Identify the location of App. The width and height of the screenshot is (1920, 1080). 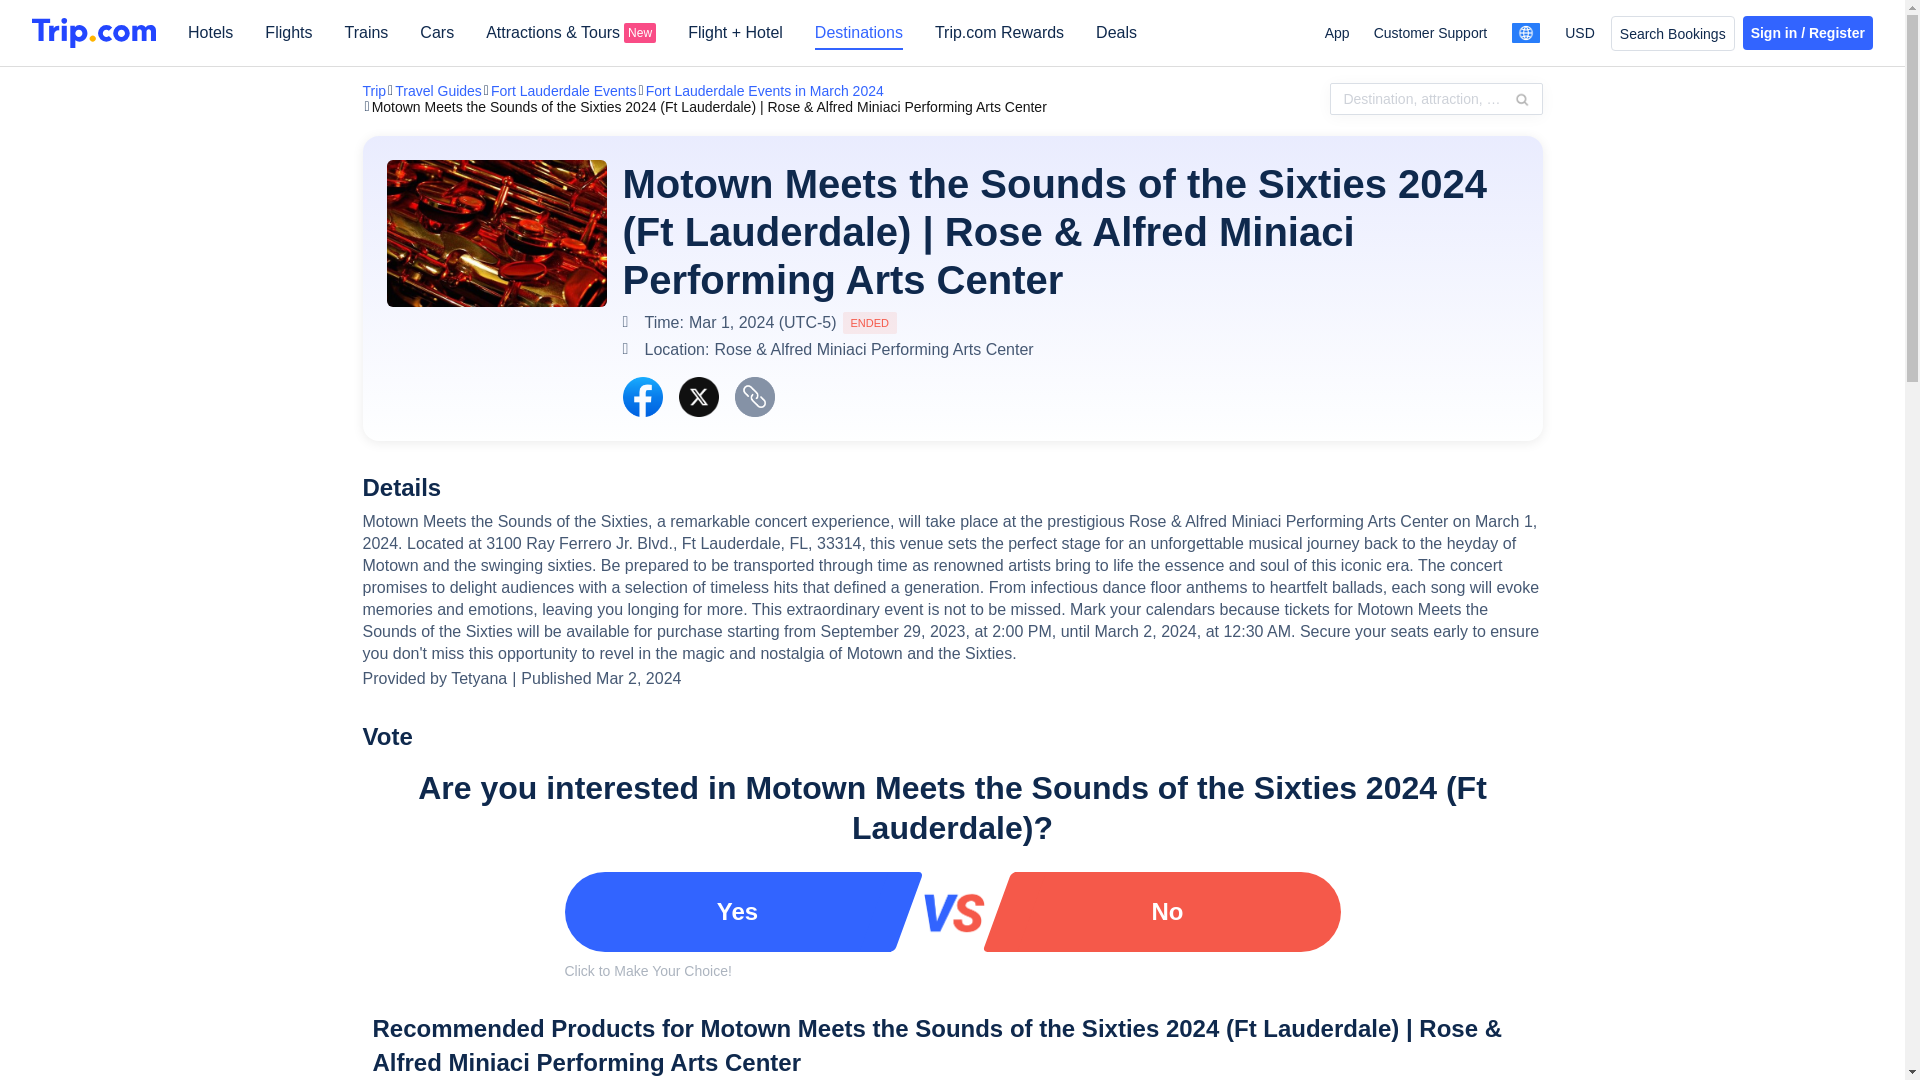
(1336, 32).